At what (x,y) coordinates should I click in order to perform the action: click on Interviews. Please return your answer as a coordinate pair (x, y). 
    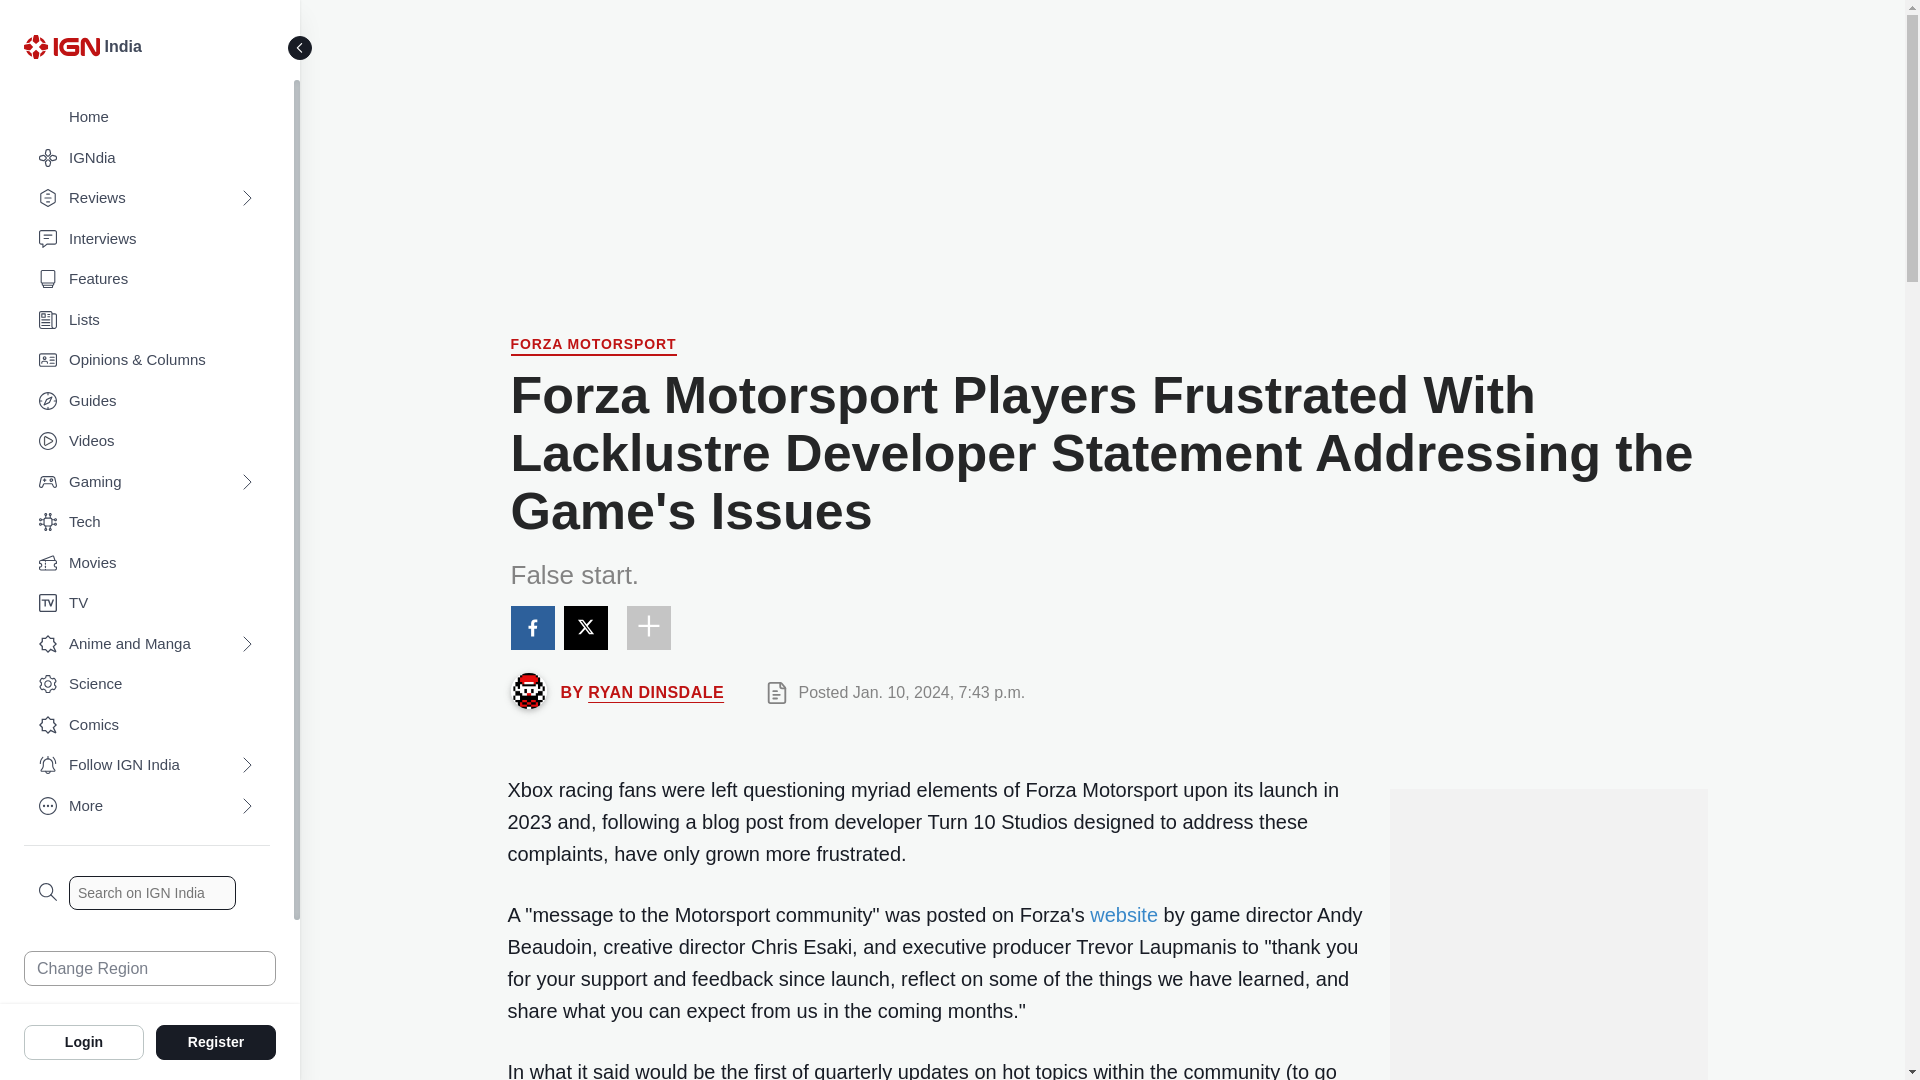
    Looking at the image, I should click on (146, 240).